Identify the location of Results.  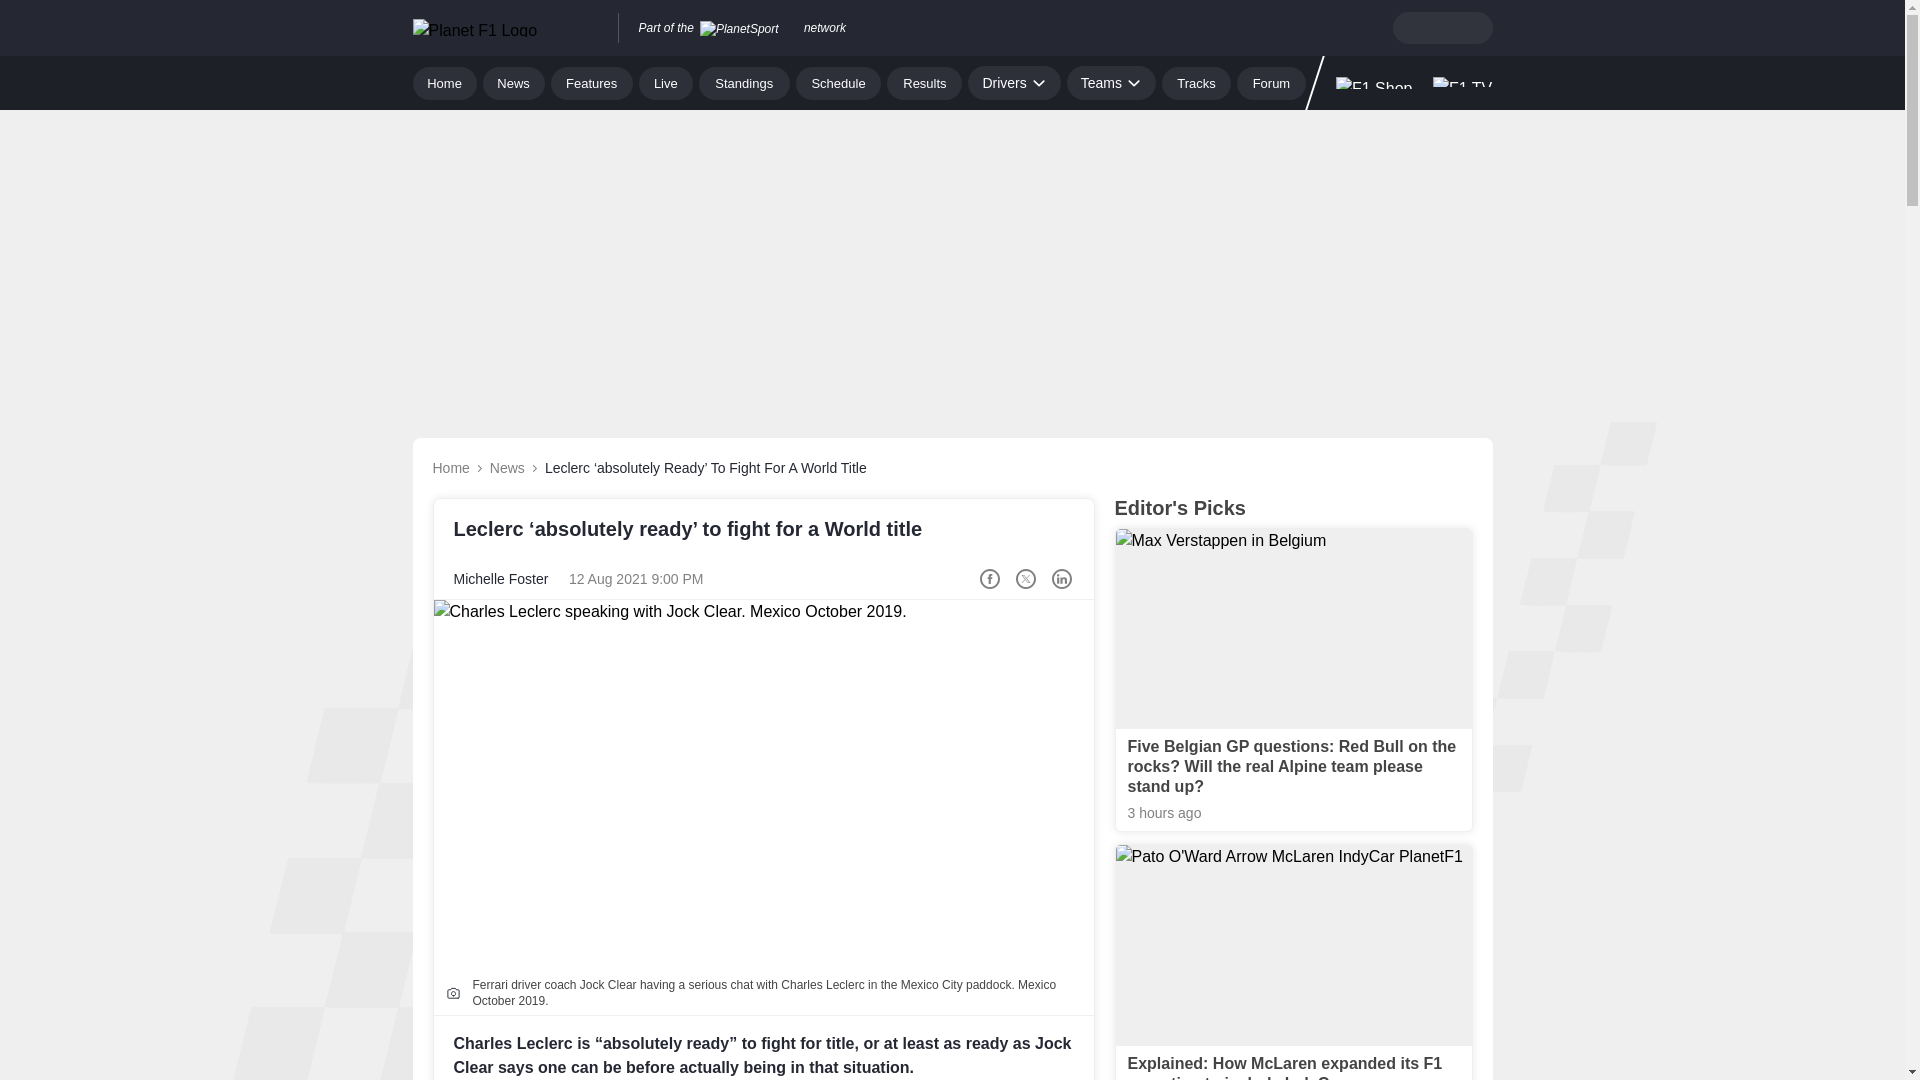
(924, 82).